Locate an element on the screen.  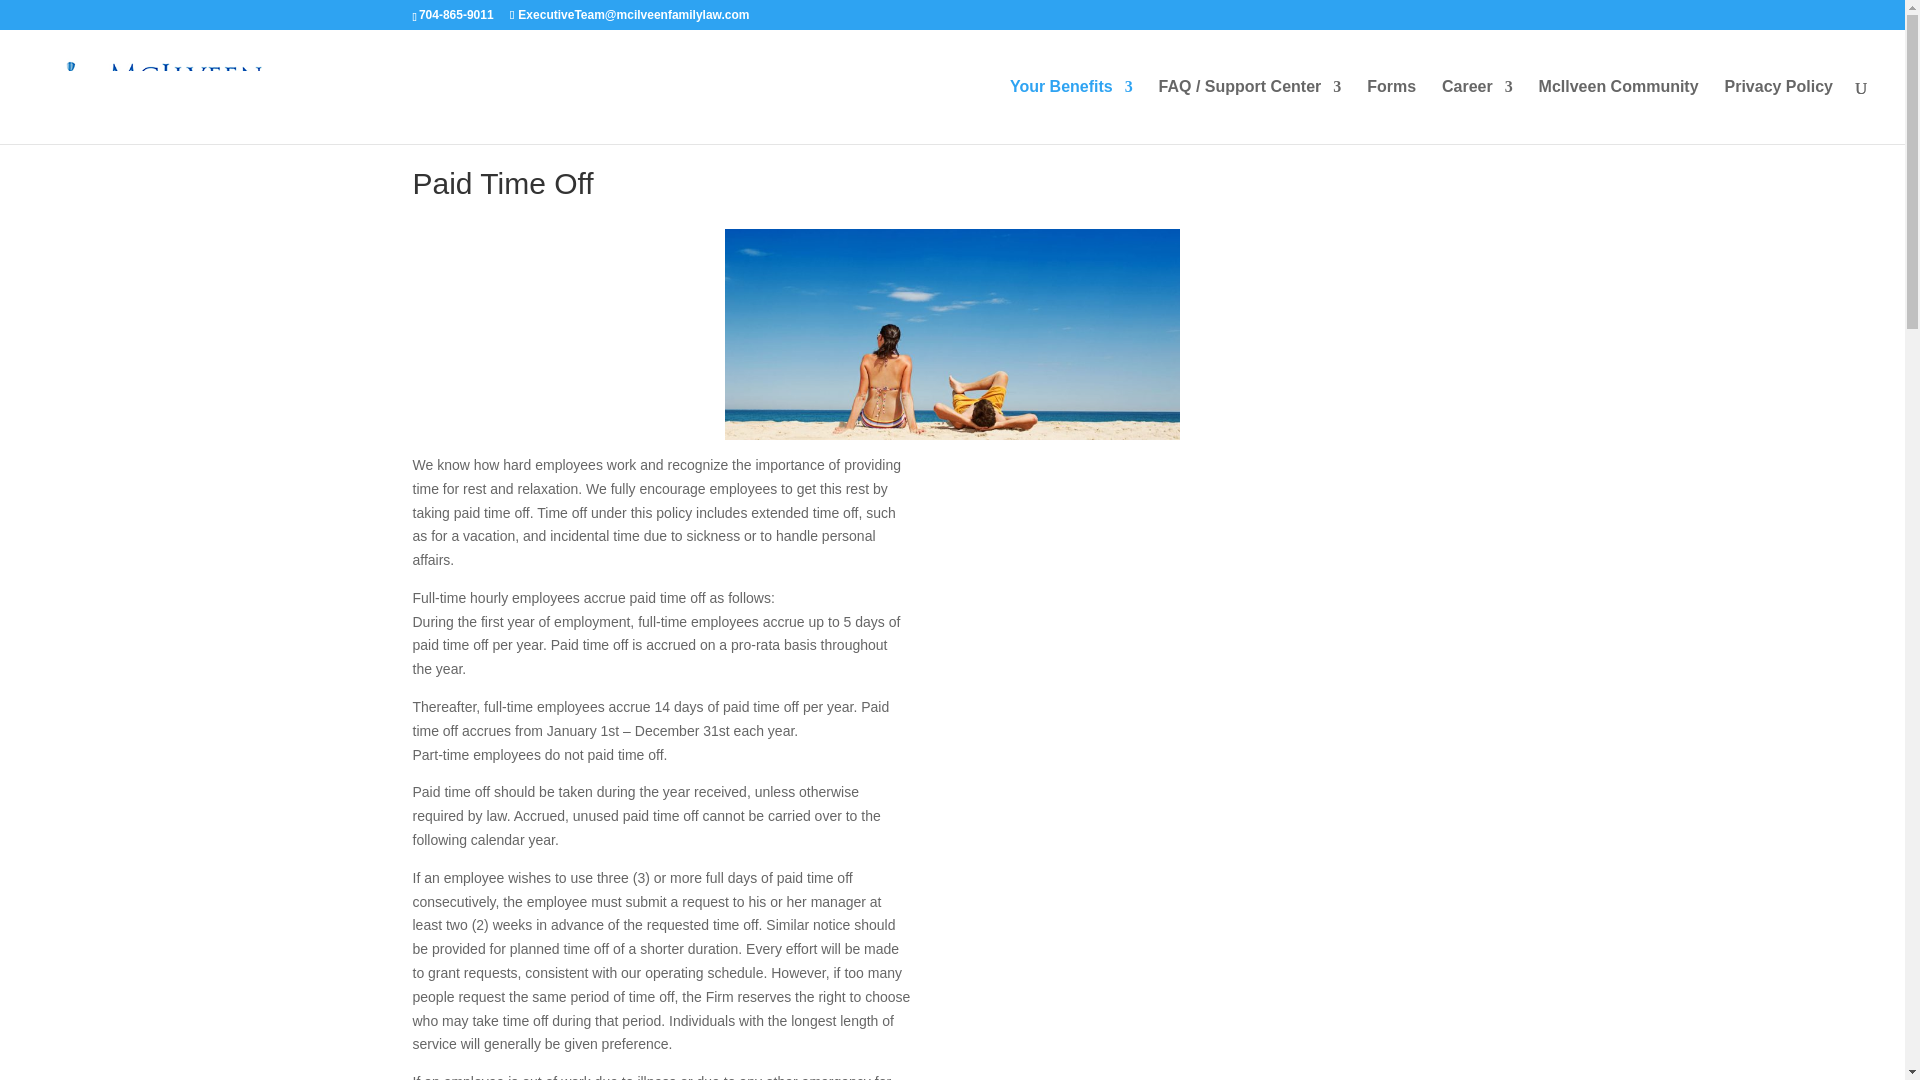
Career is located at coordinates (1476, 111).